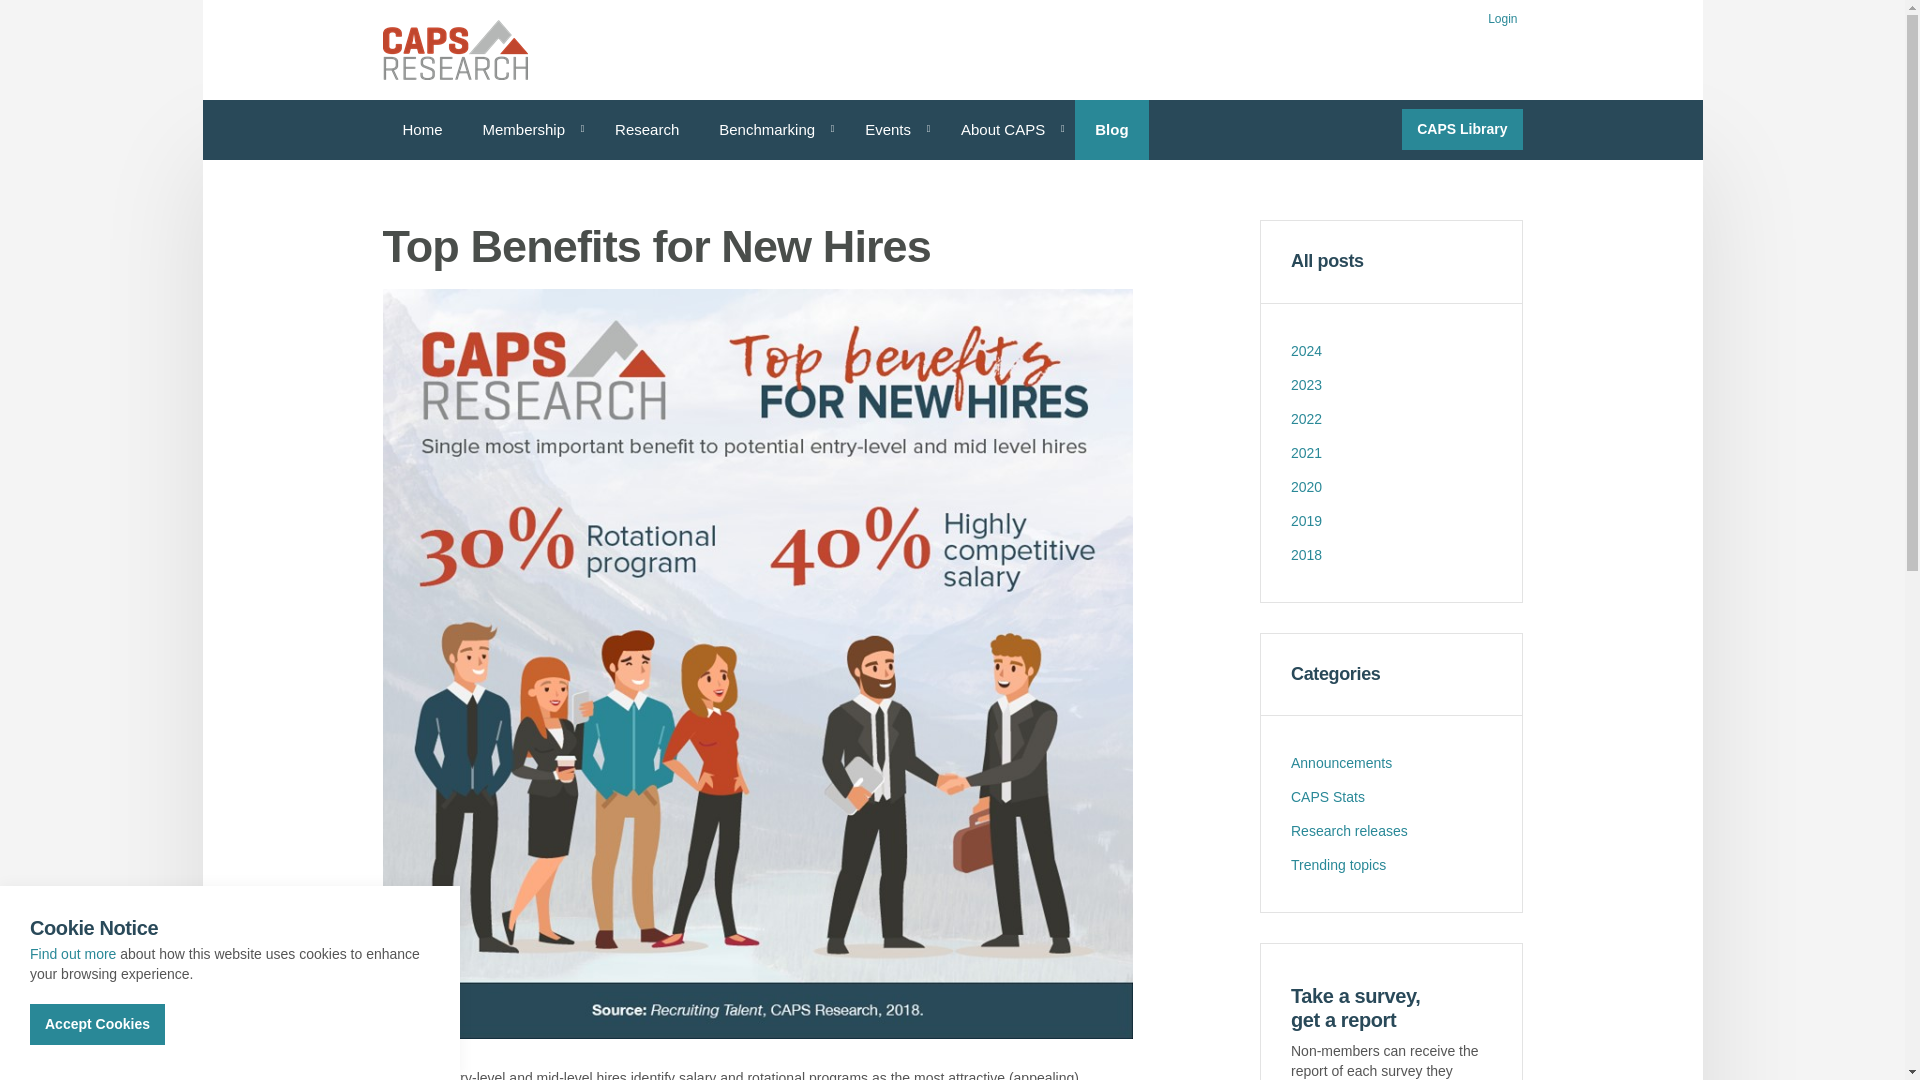 This screenshot has height=1080, width=1920. What do you see at coordinates (1390, 554) in the screenshot?
I see `2018` at bounding box center [1390, 554].